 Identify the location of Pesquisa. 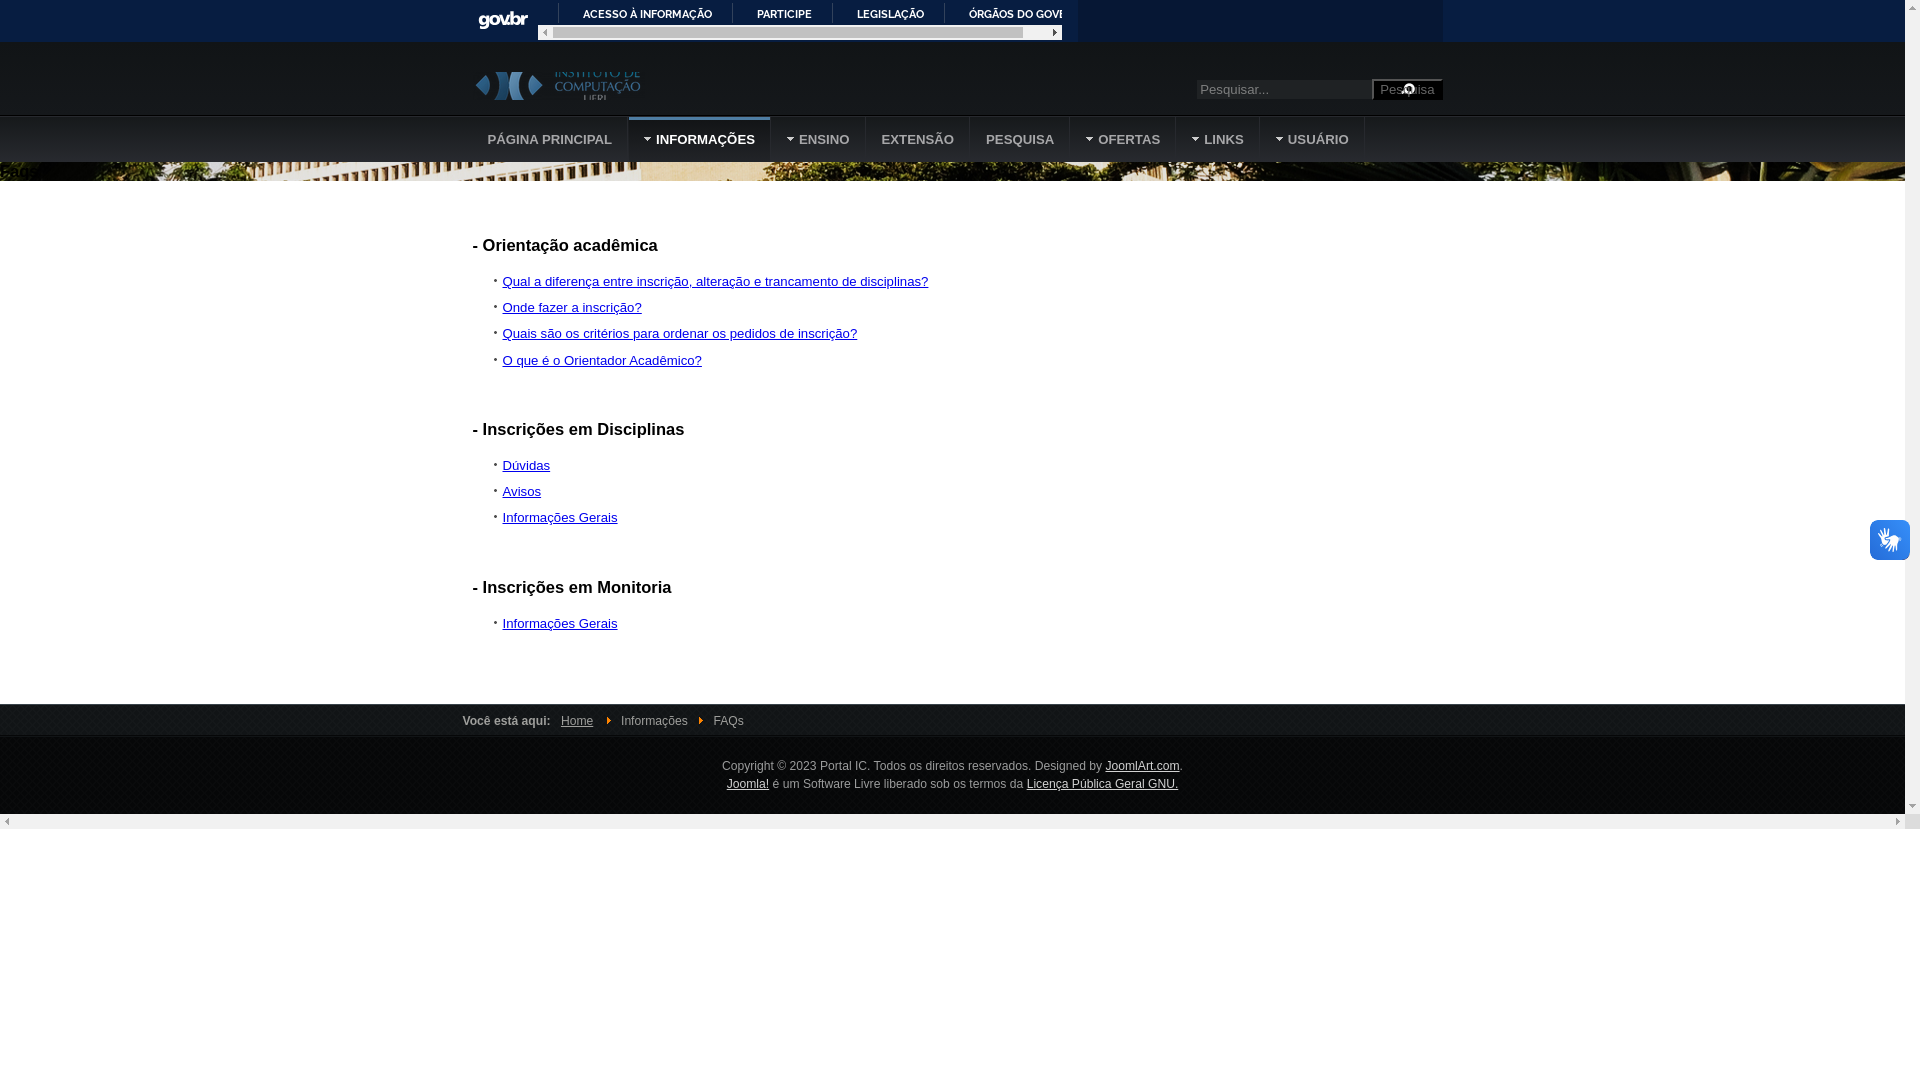
(1407, 90).